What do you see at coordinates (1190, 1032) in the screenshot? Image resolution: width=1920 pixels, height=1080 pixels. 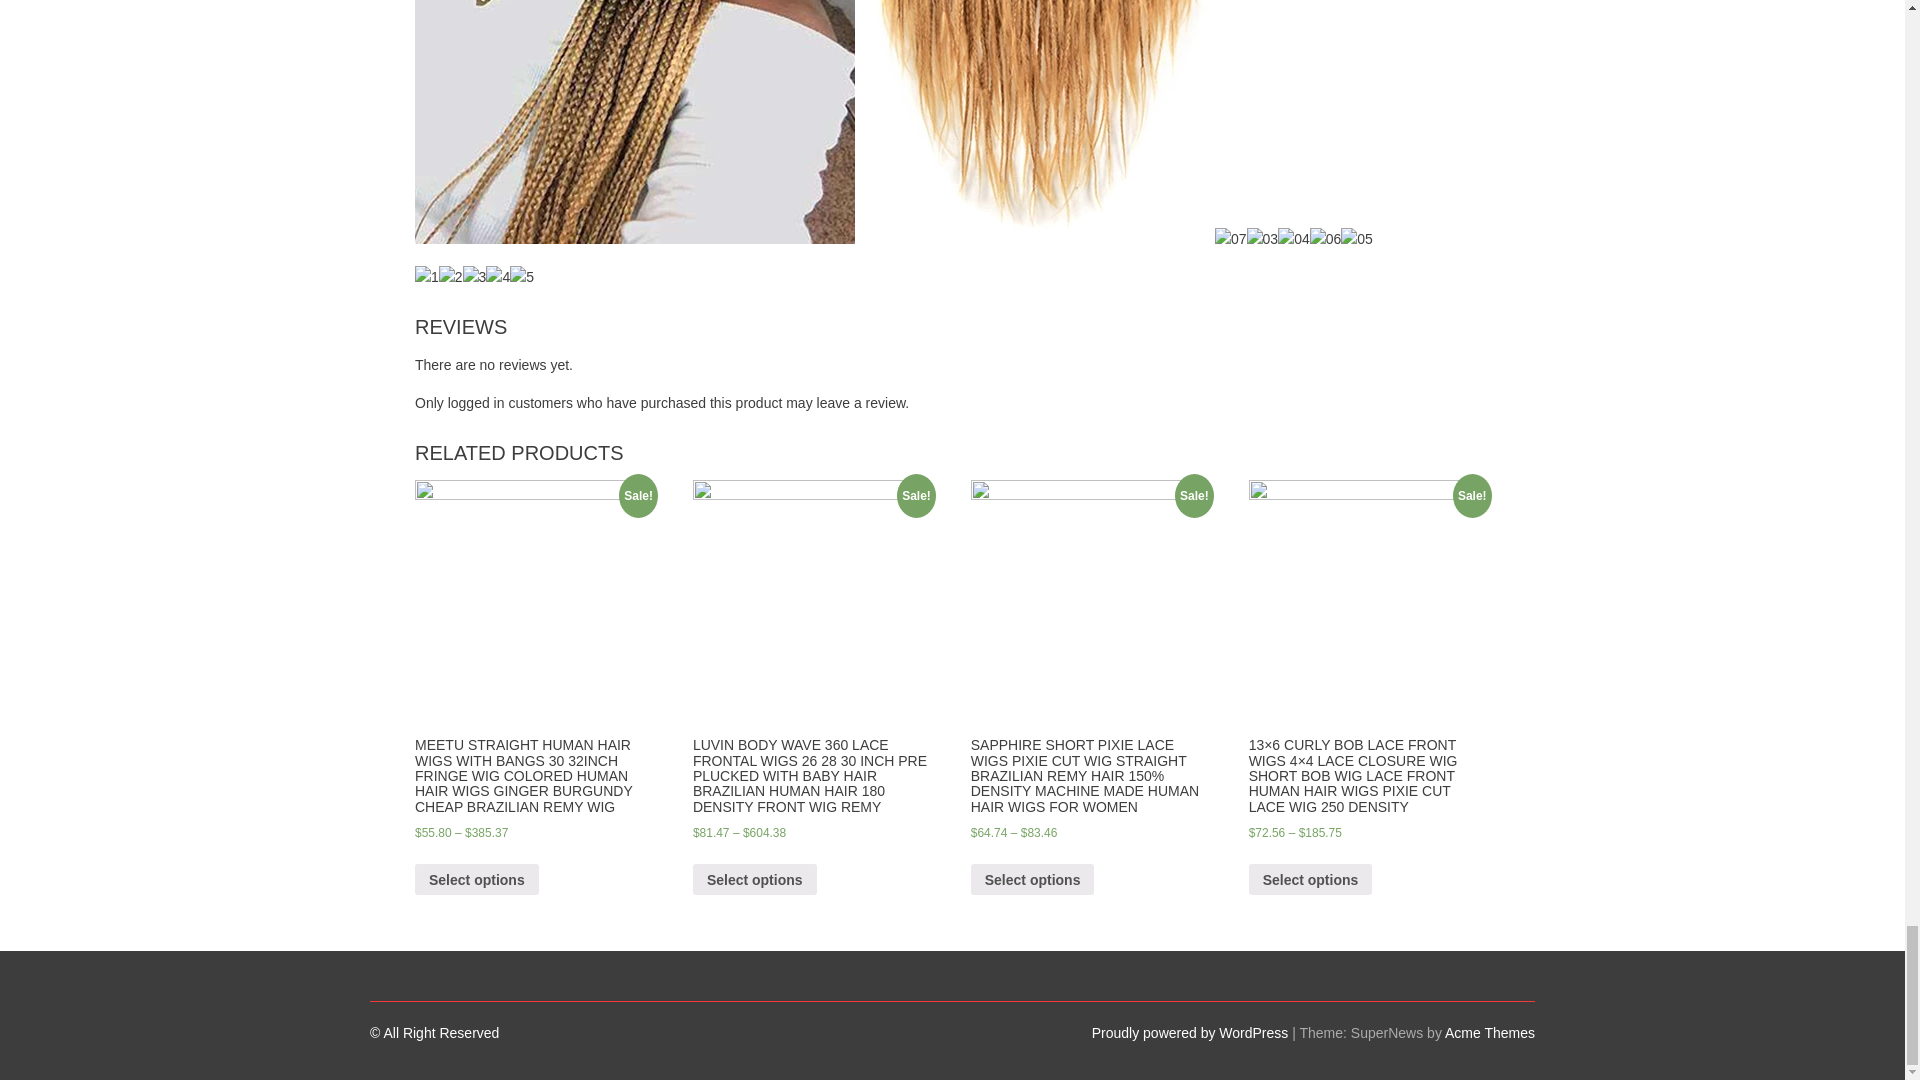 I see `Proudly powered by WordPress` at bounding box center [1190, 1032].